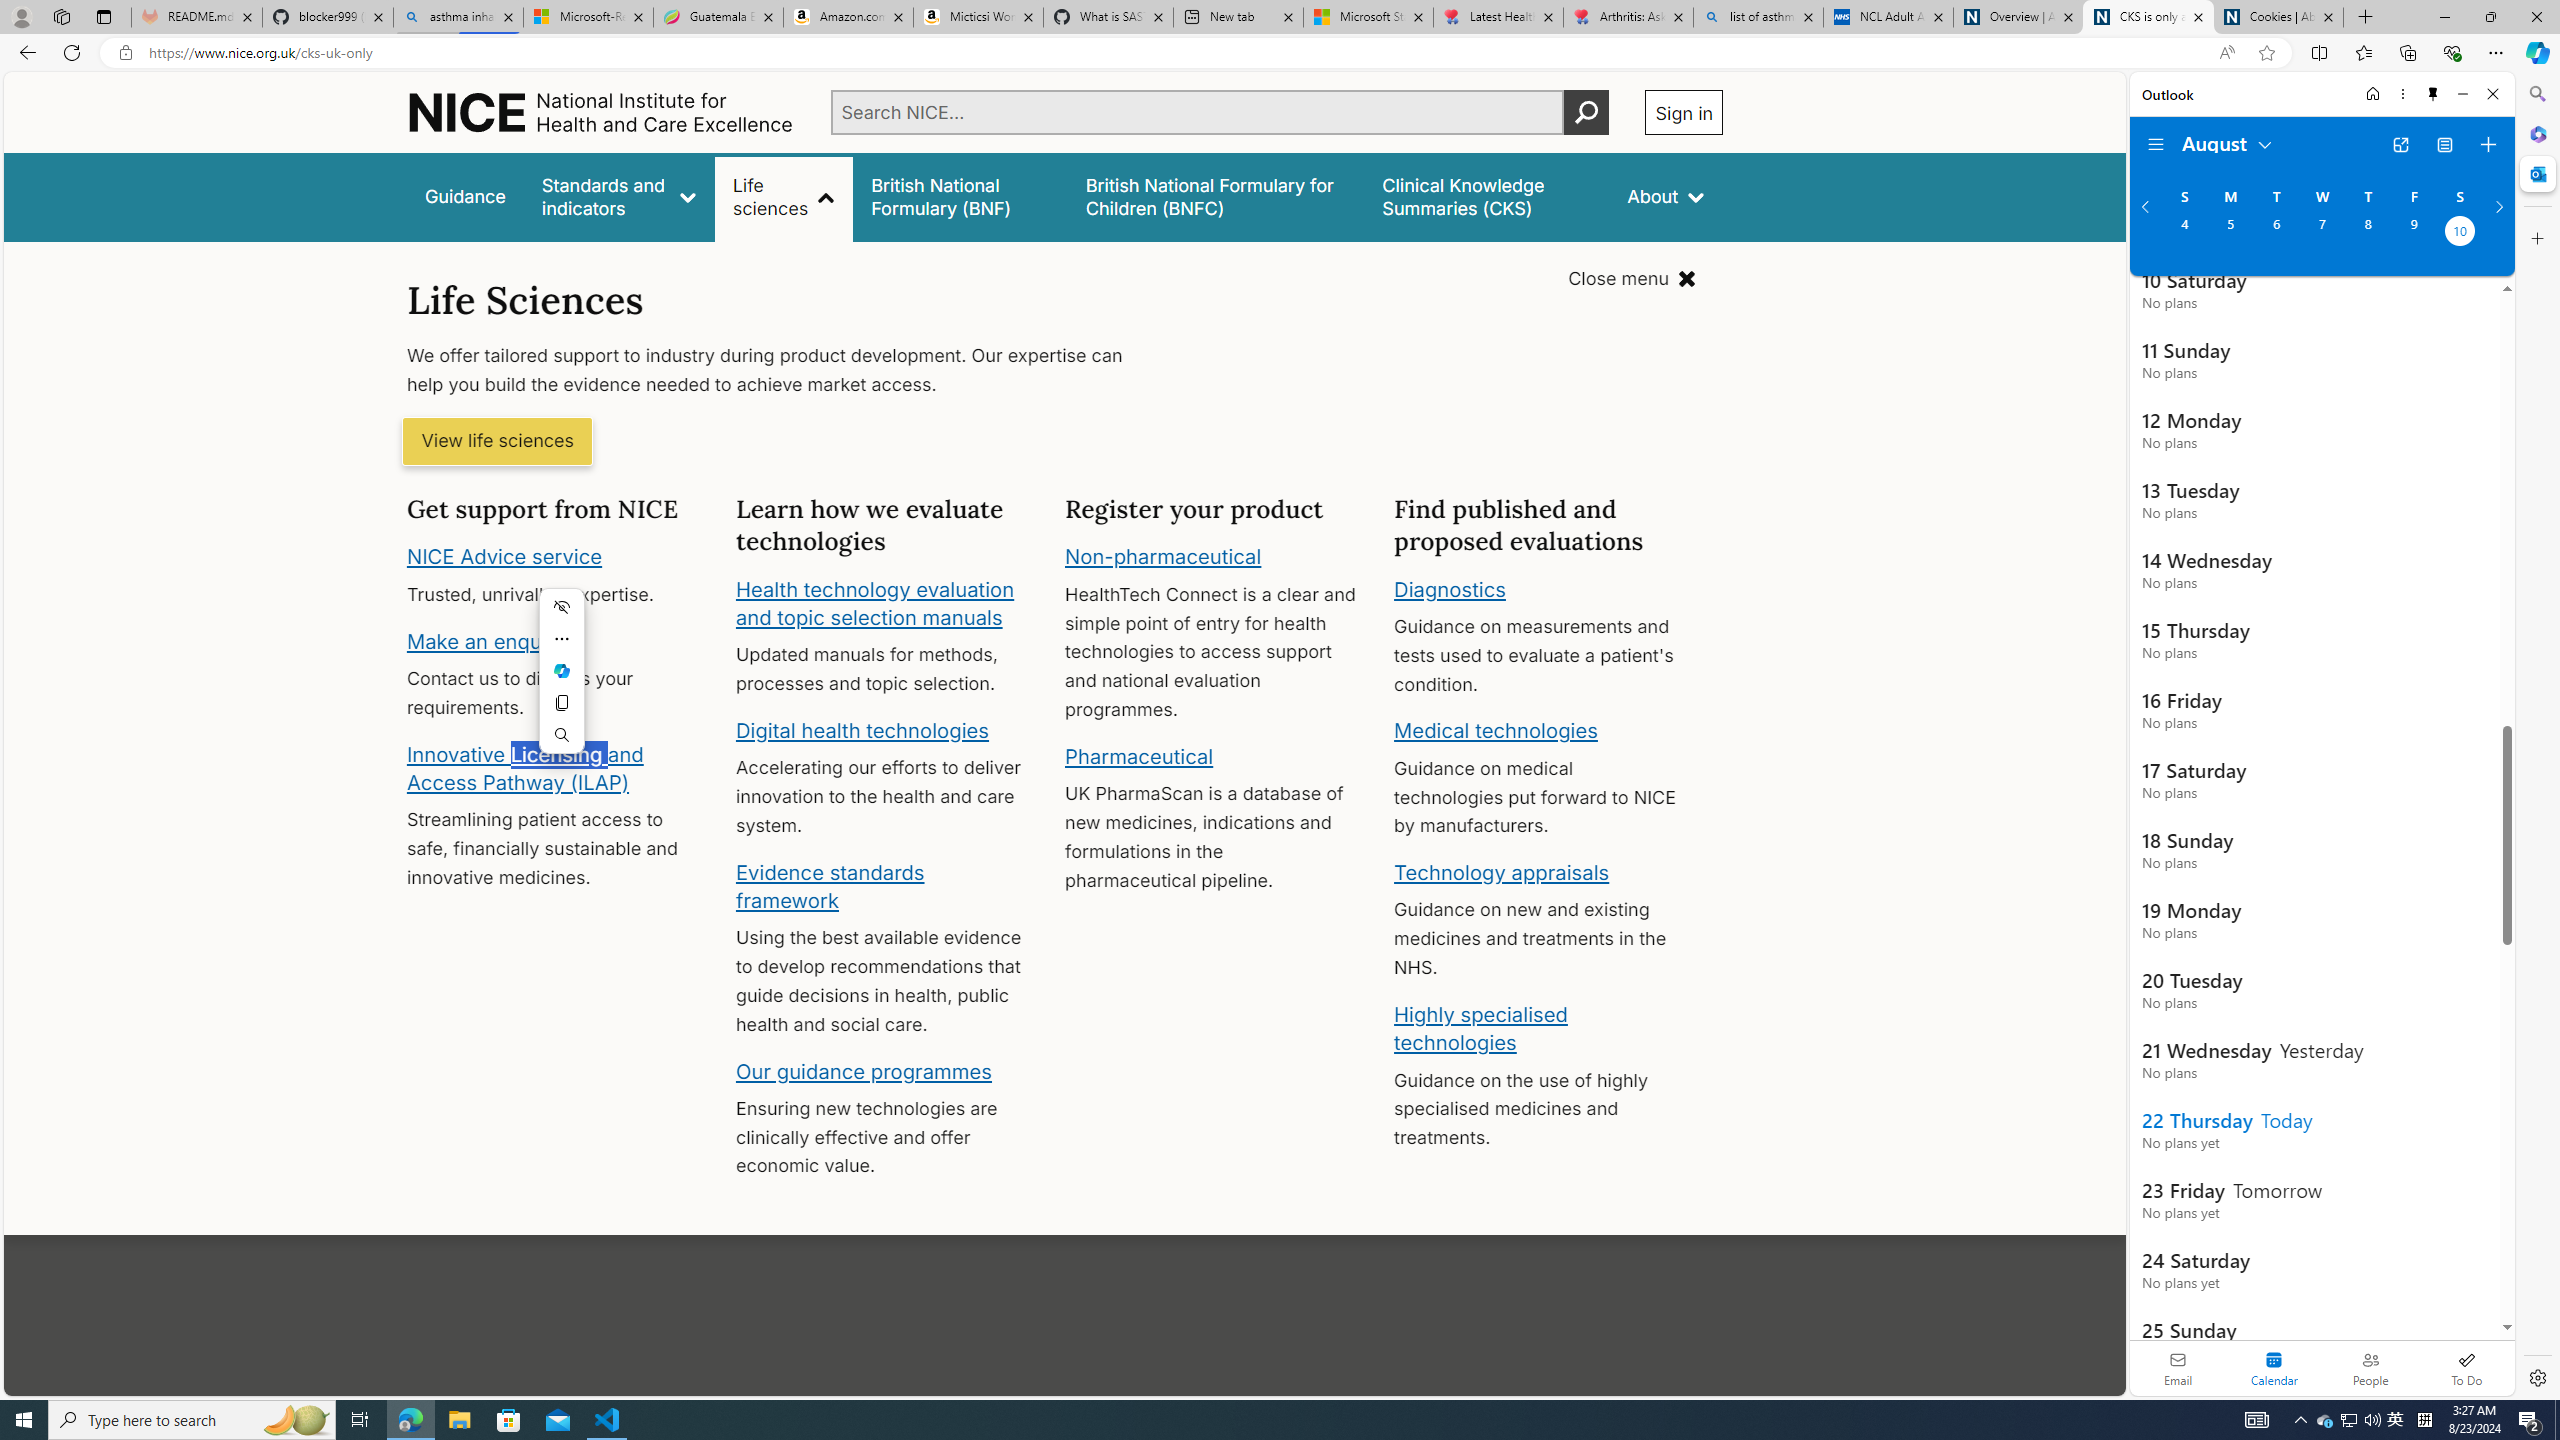 This screenshot has height=1440, width=2560. What do you see at coordinates (2488, 145) in the screenshot?
I see `Create event` at bounding box center [2488, 145].